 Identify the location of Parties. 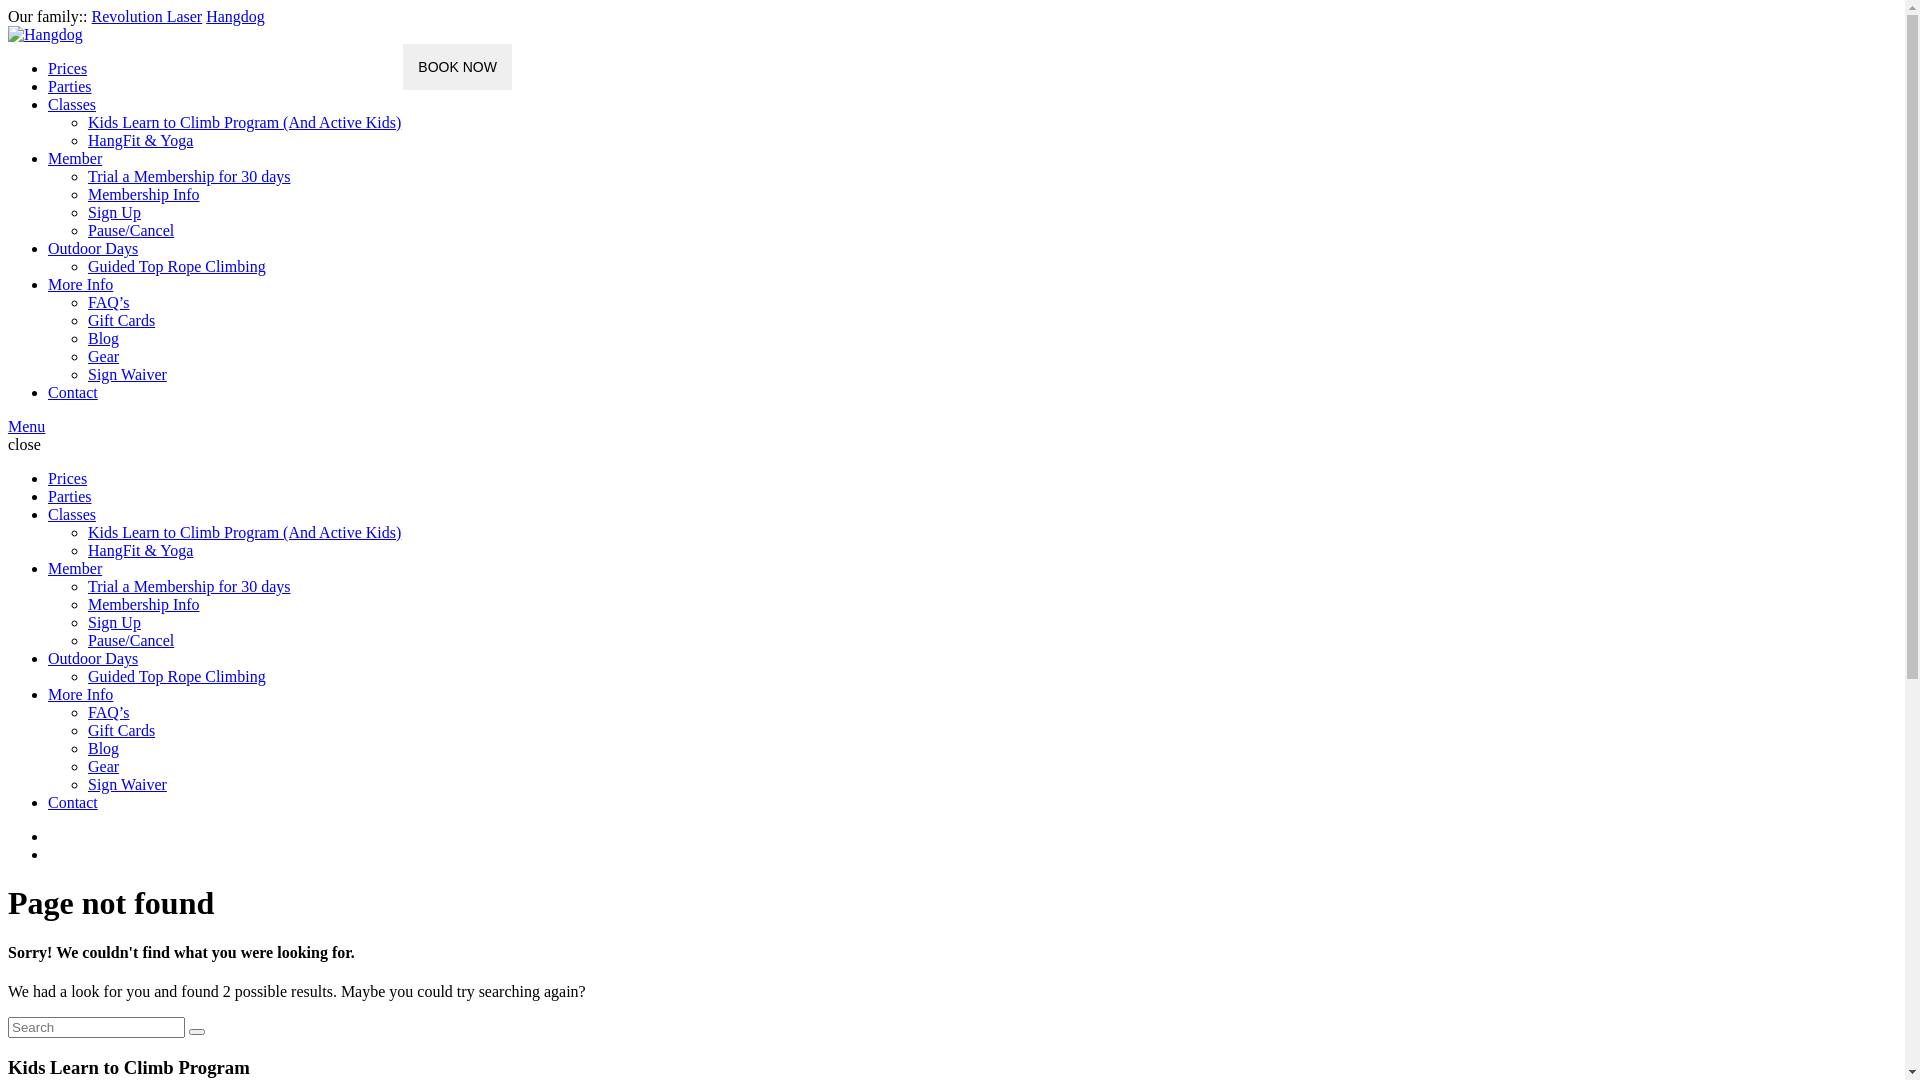
(70, 86).